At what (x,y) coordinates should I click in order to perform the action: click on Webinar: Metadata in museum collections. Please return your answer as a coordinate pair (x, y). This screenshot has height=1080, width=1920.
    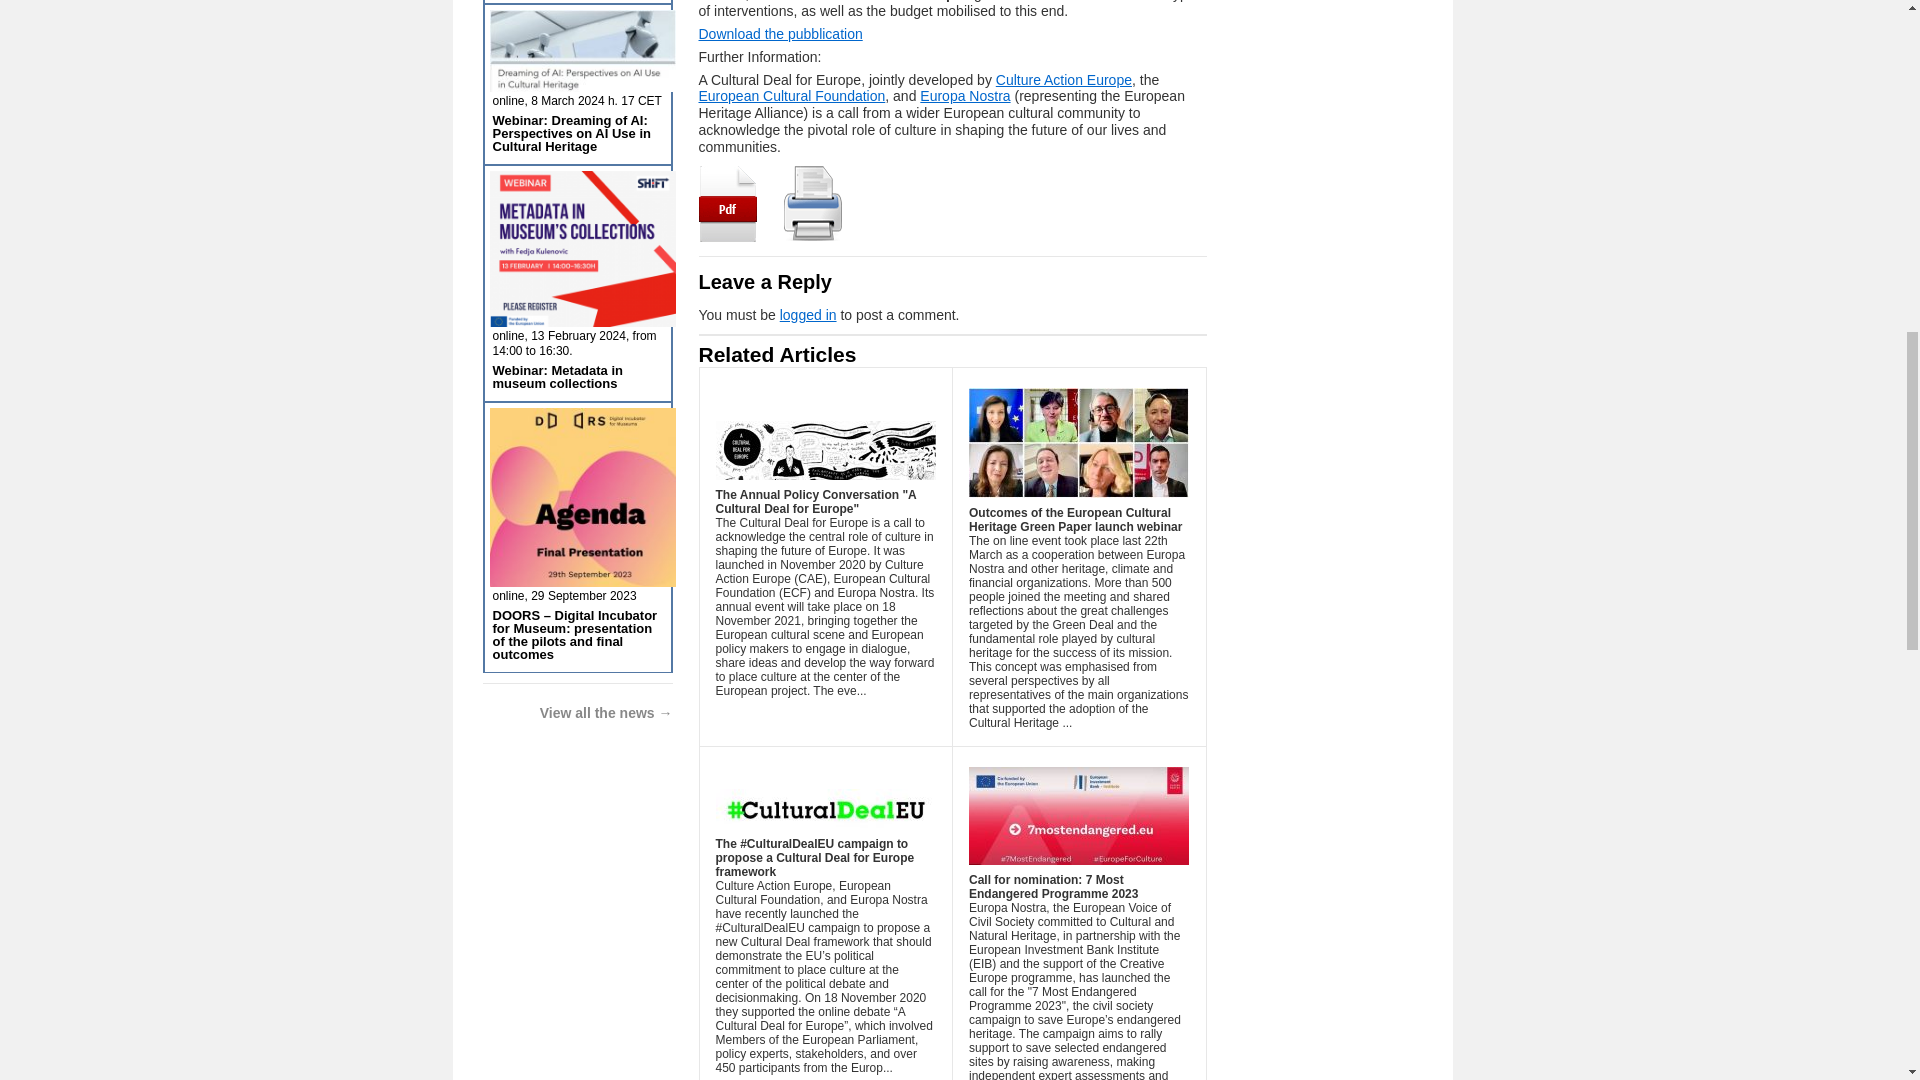
    Looking at the image, I should click on (582, 320).